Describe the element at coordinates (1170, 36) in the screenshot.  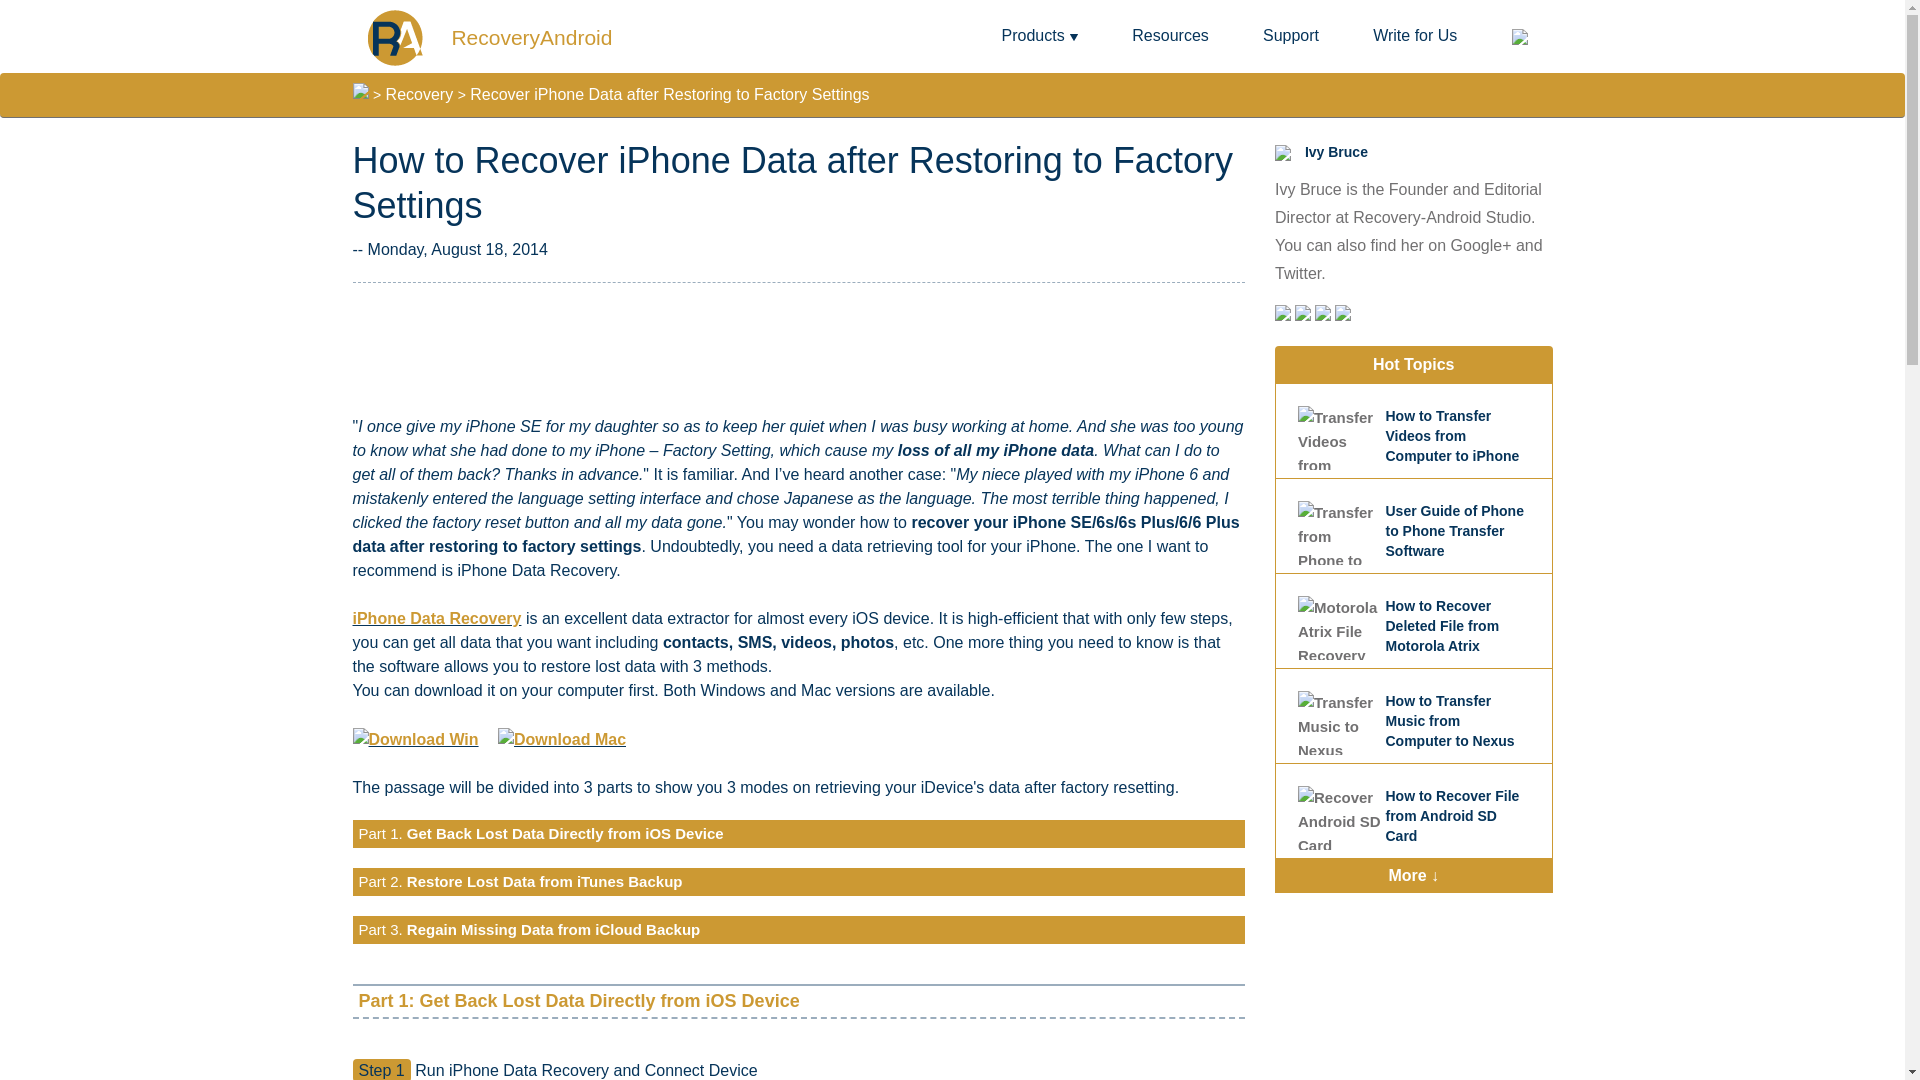
I see `Resources` at that location.